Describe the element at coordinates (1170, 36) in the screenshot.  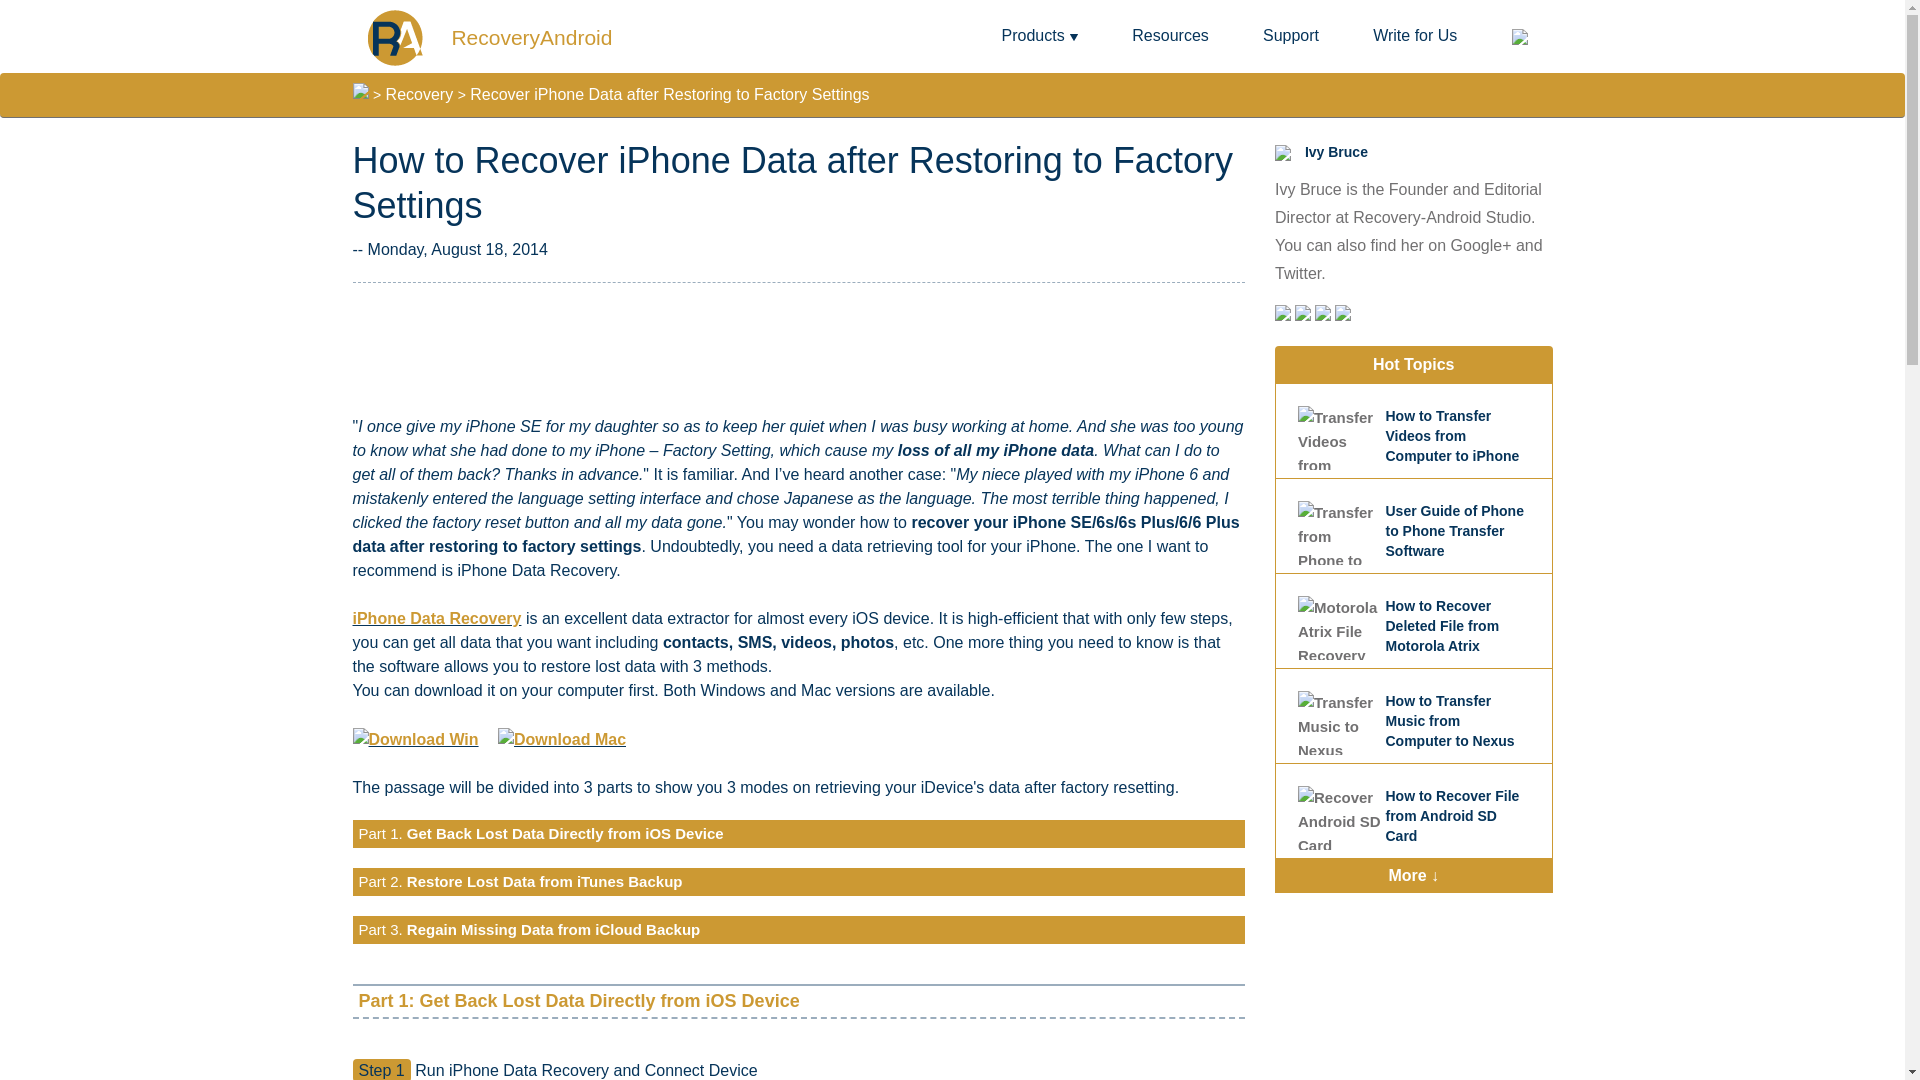
I see `Resources` at that location.